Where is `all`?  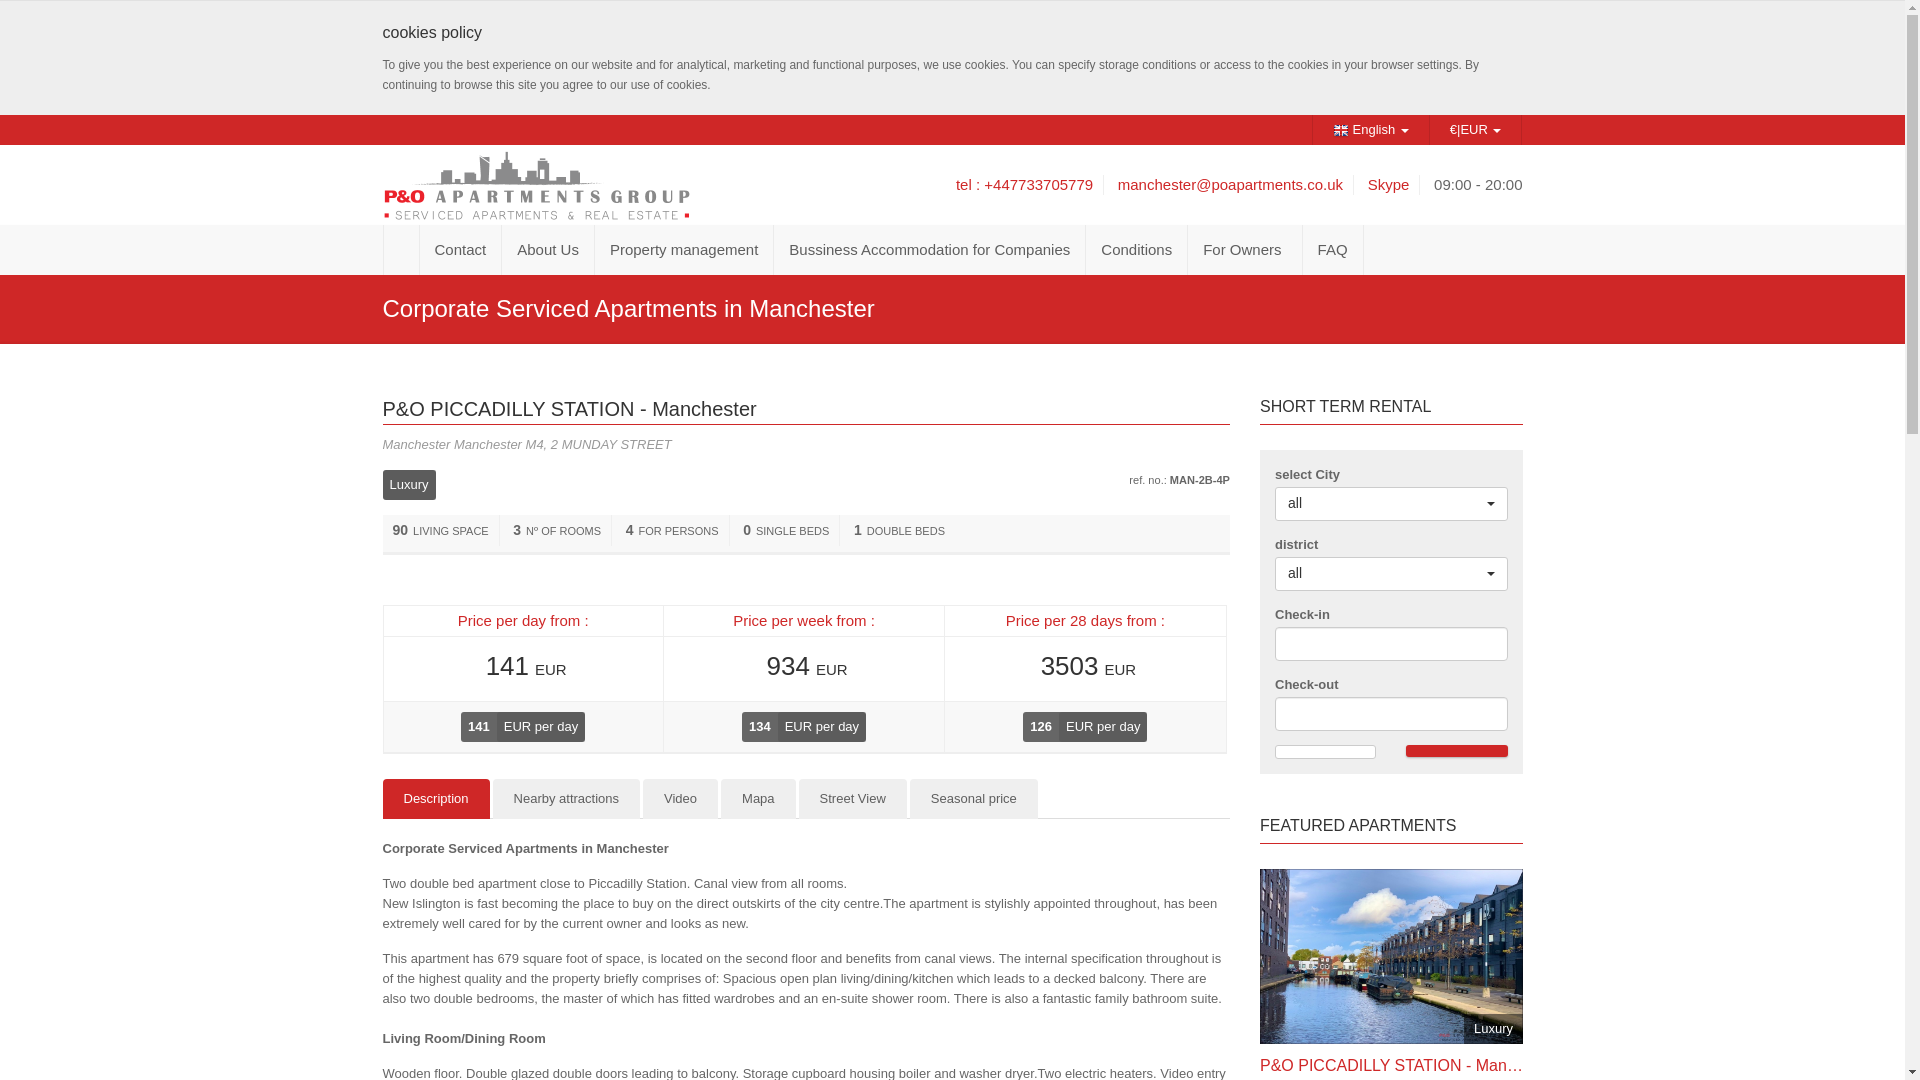
all is located at coordinates (1390, 504).